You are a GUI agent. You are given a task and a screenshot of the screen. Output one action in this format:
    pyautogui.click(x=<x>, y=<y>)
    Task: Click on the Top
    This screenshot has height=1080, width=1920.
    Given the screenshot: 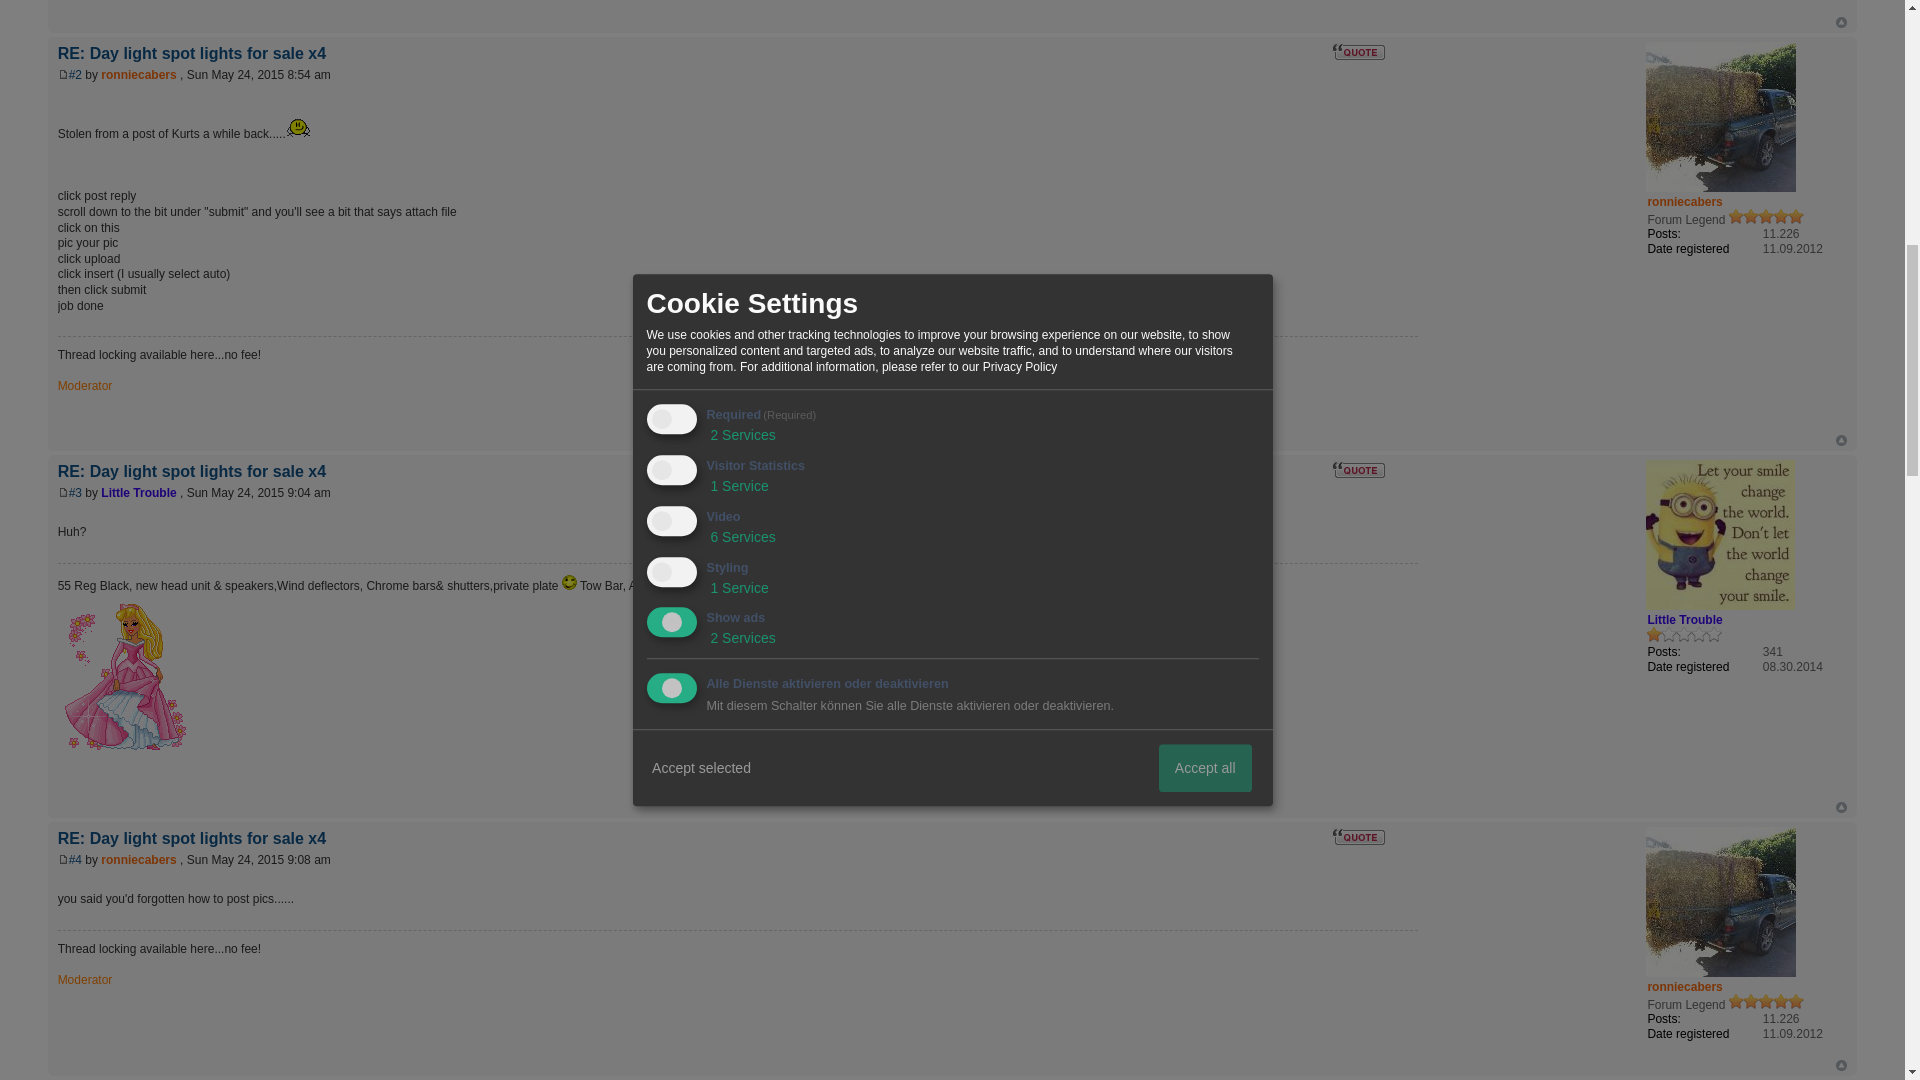 What is the action you would take?
    pyautogui.click(x=1841, y=1065)
    